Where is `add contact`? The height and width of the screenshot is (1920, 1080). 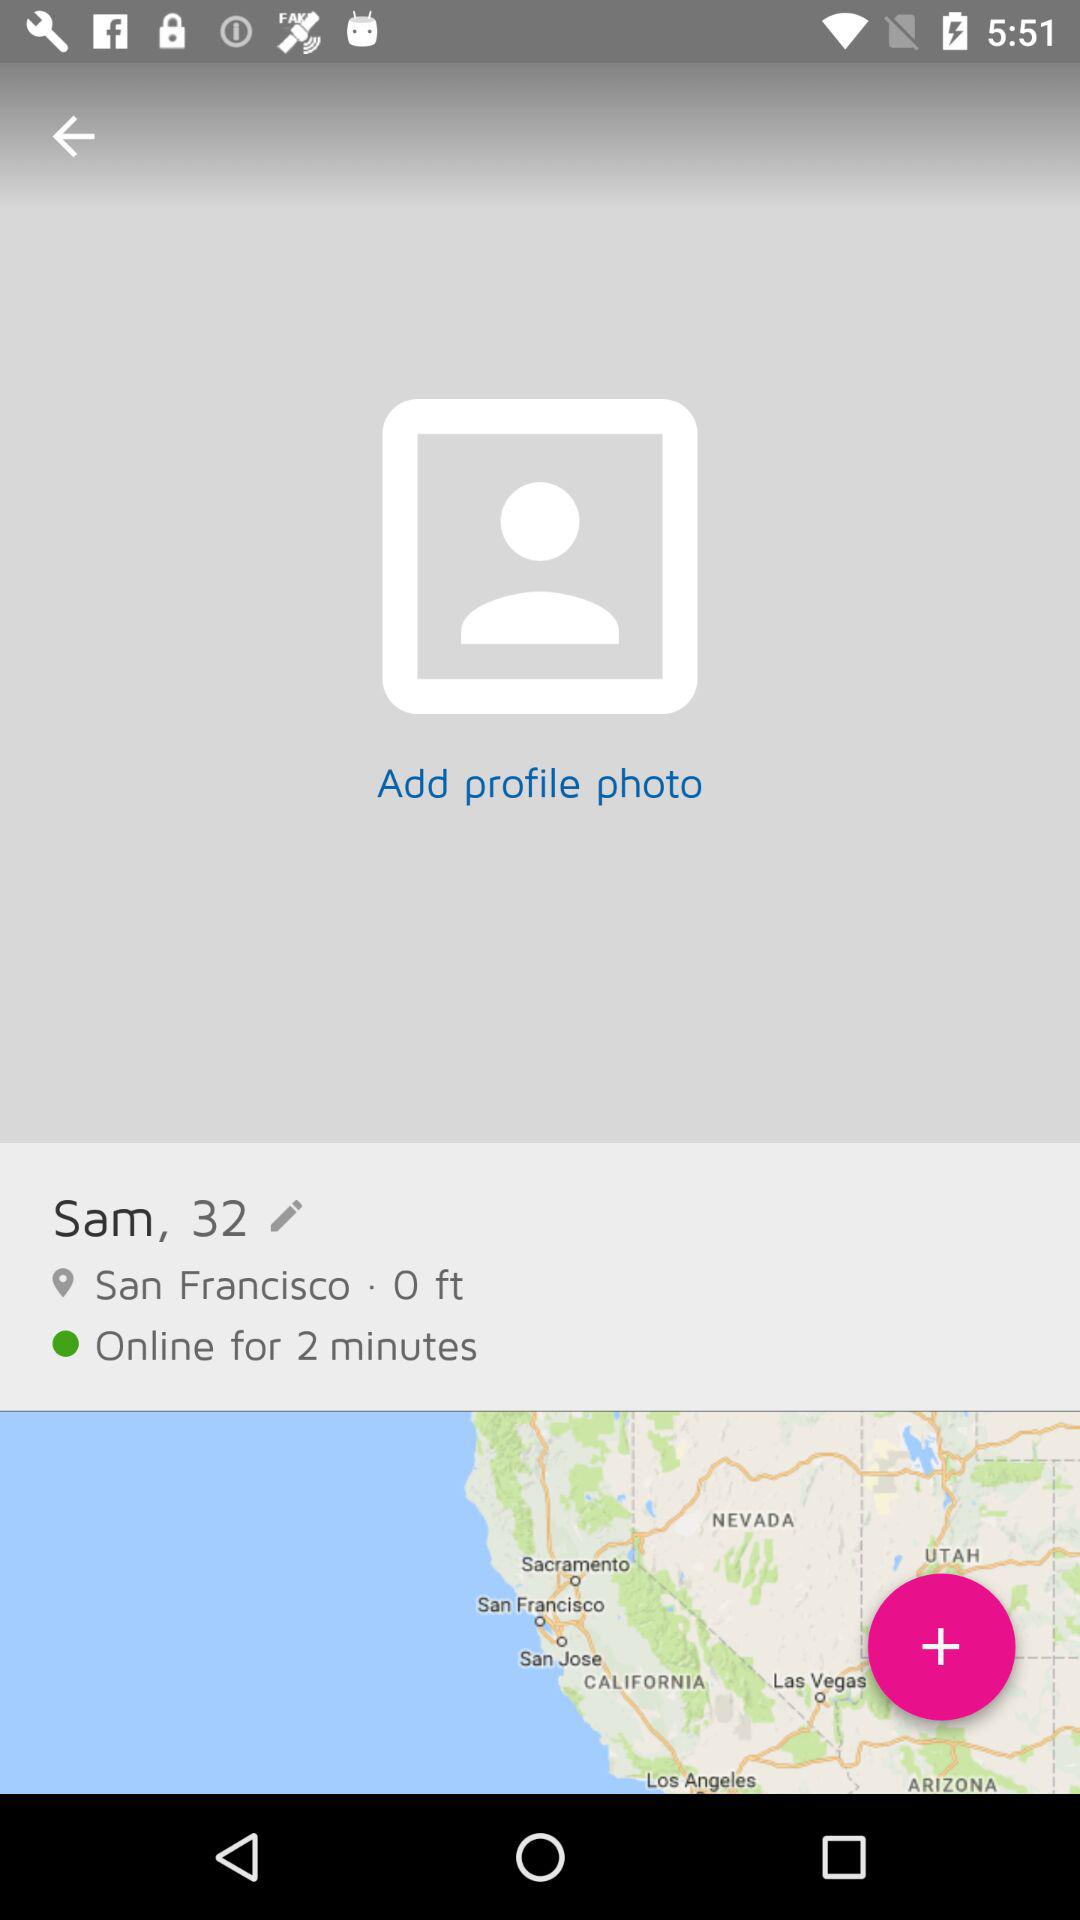 add contact is located at coordinates (941, 1654).